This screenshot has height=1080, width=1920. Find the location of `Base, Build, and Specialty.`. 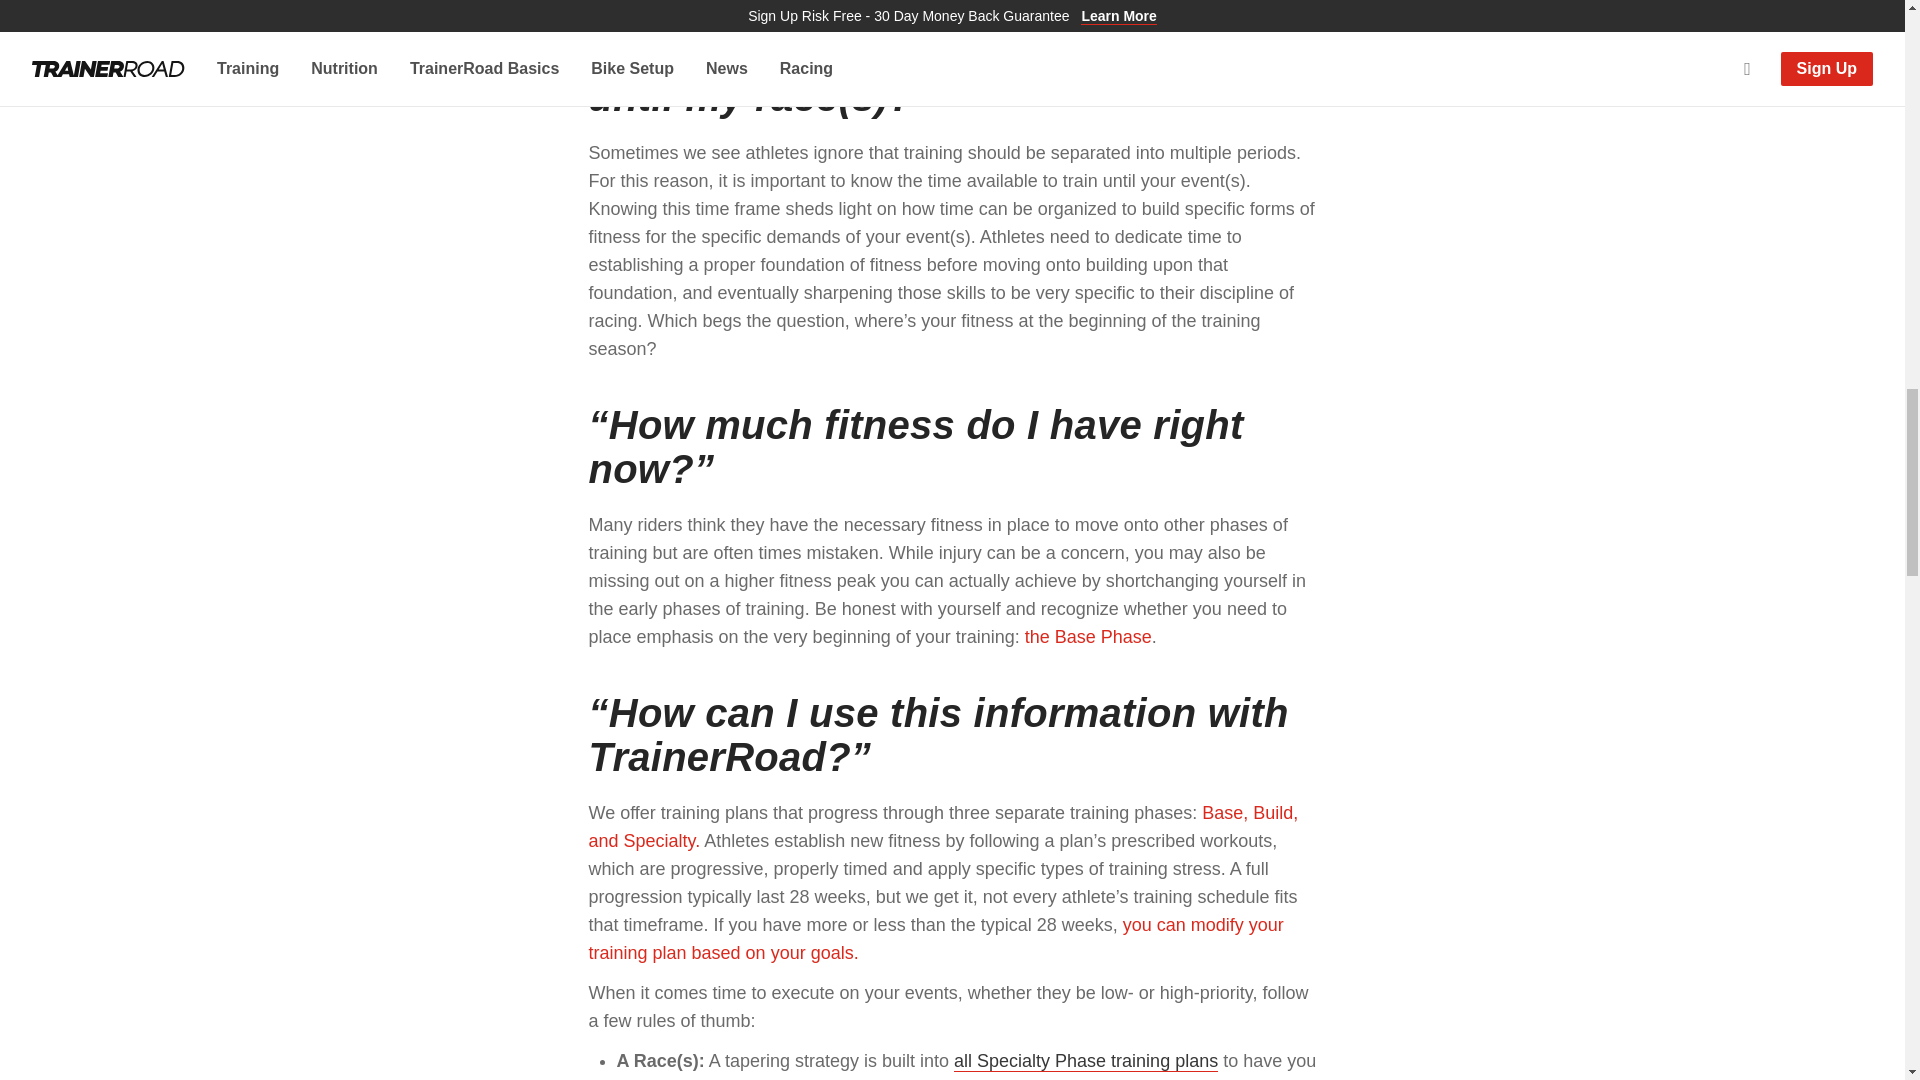

Base, Build, and Specialty. is located at coordinates (942, 827).